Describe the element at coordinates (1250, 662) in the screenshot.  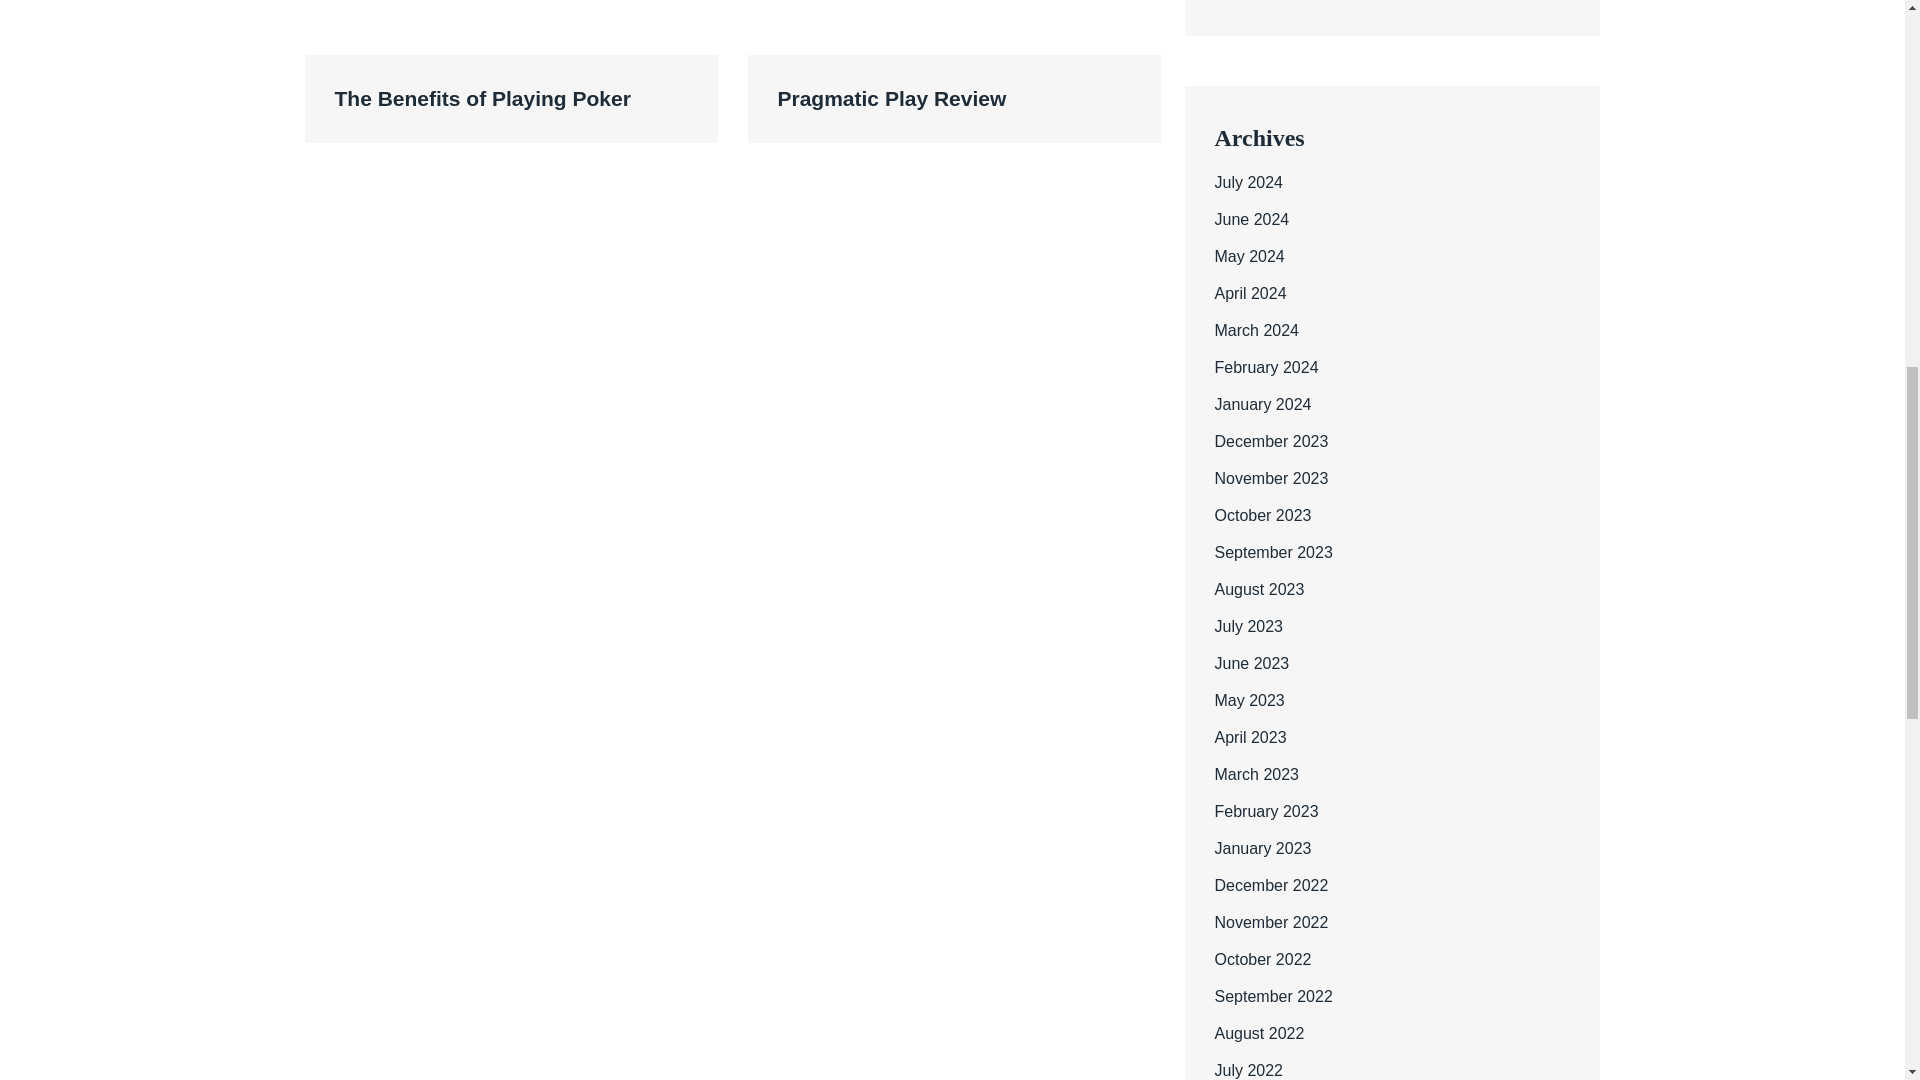
I see `June 2023` at that location.